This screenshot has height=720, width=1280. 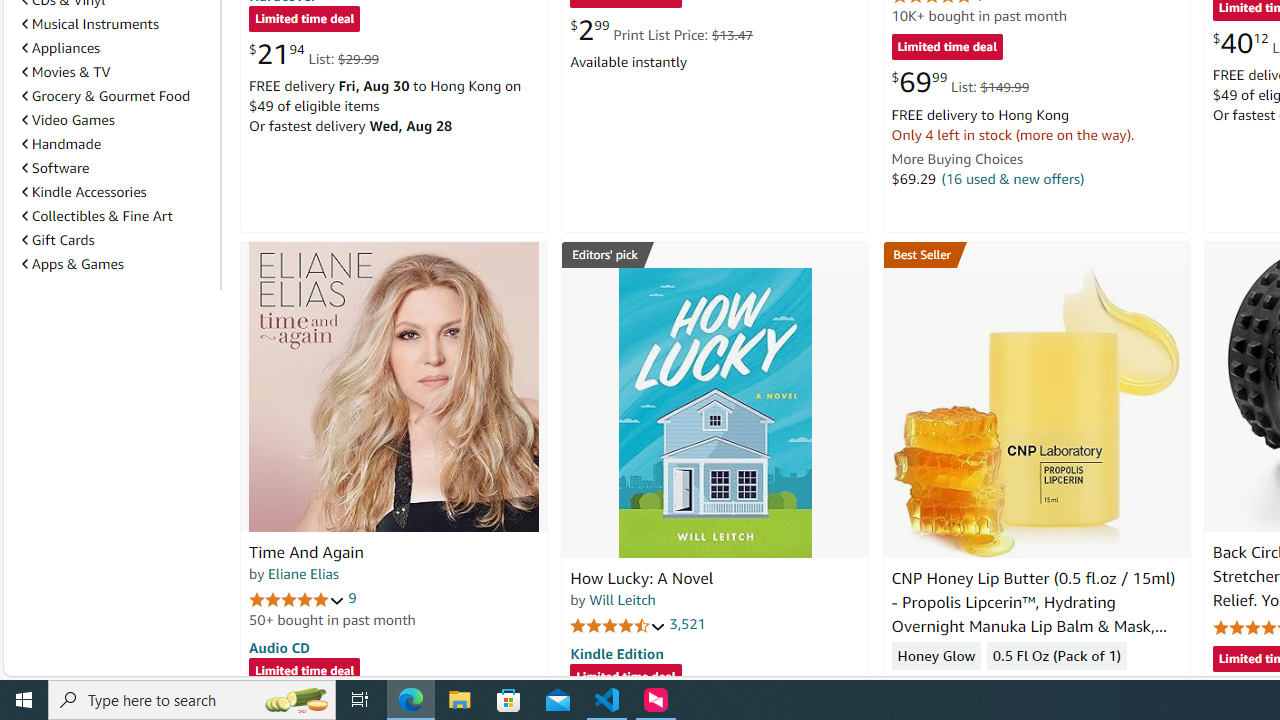 What do you see at coordinates (642, 578) in the screenshot?
I see `How Lucky: A Novel` at bounding box center [642, 578].